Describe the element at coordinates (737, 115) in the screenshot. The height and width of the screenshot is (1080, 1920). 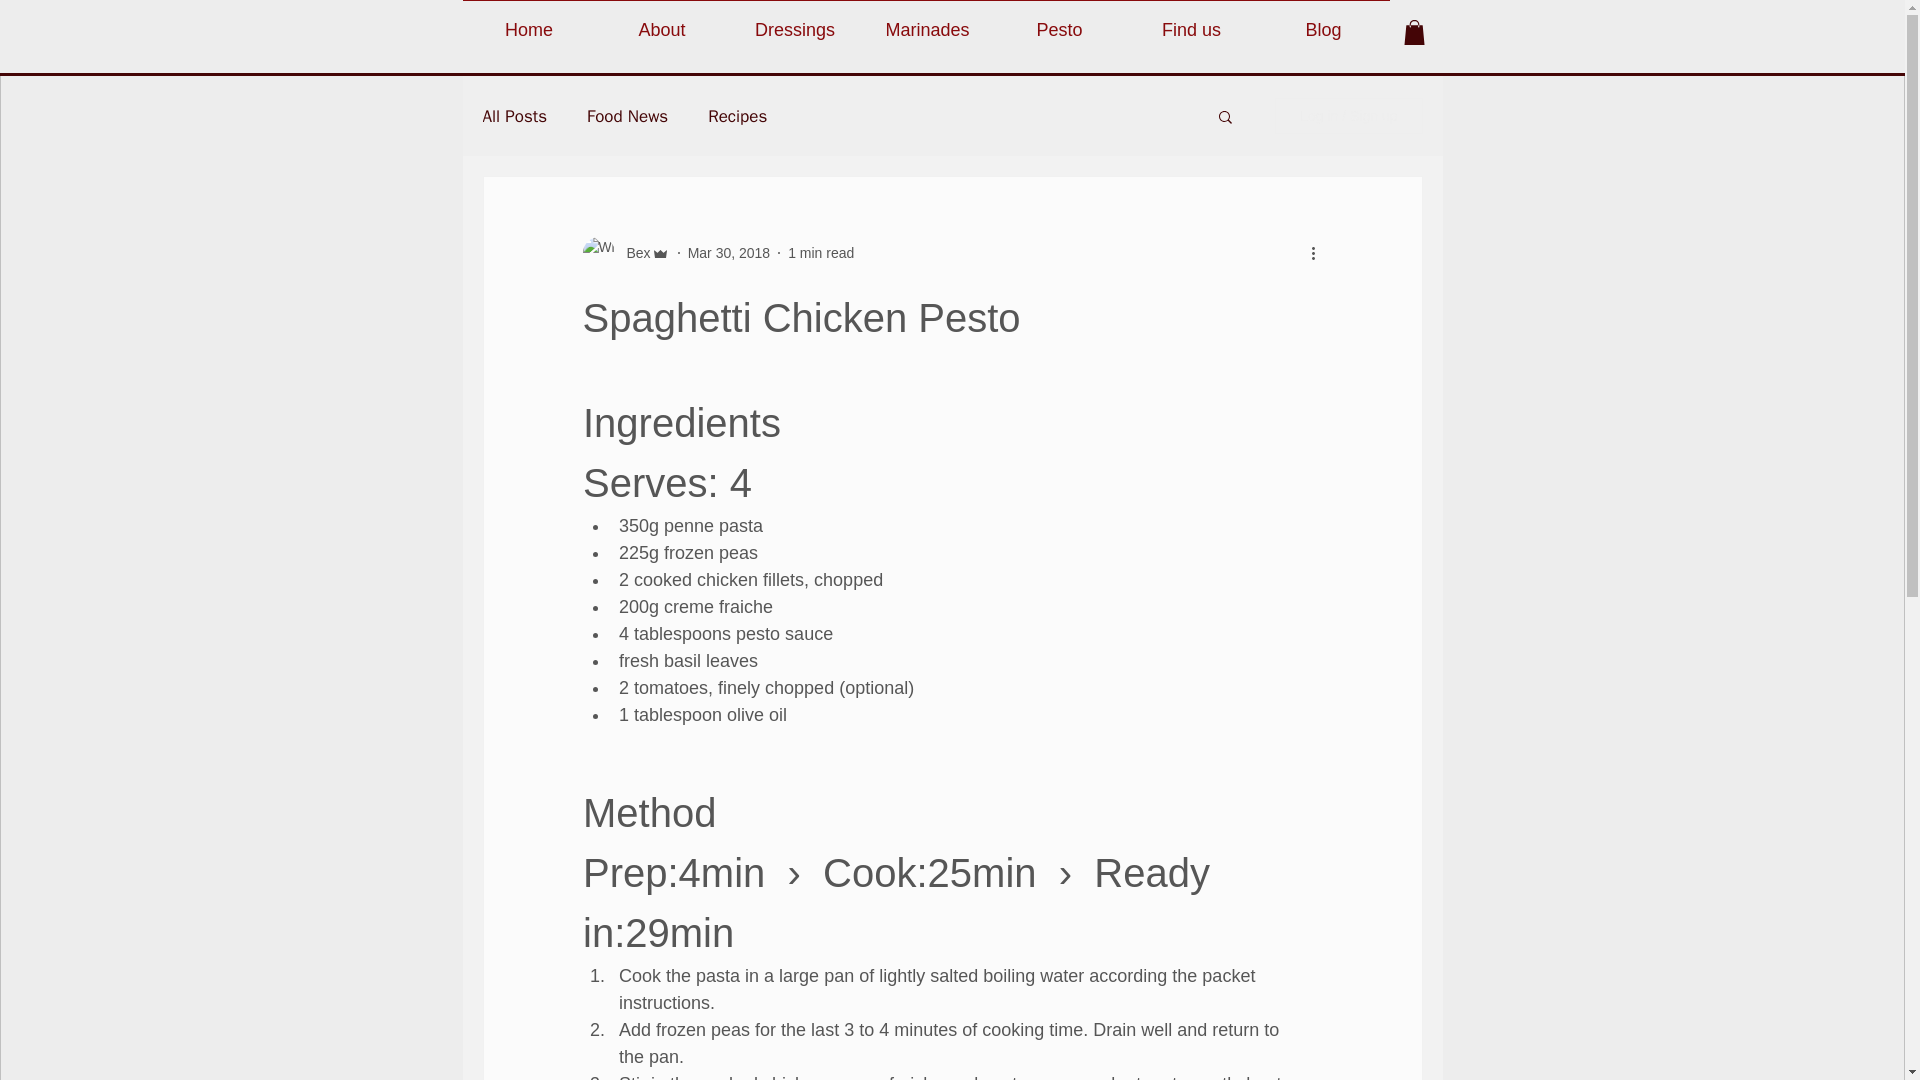
I see `Recipes` at that location.